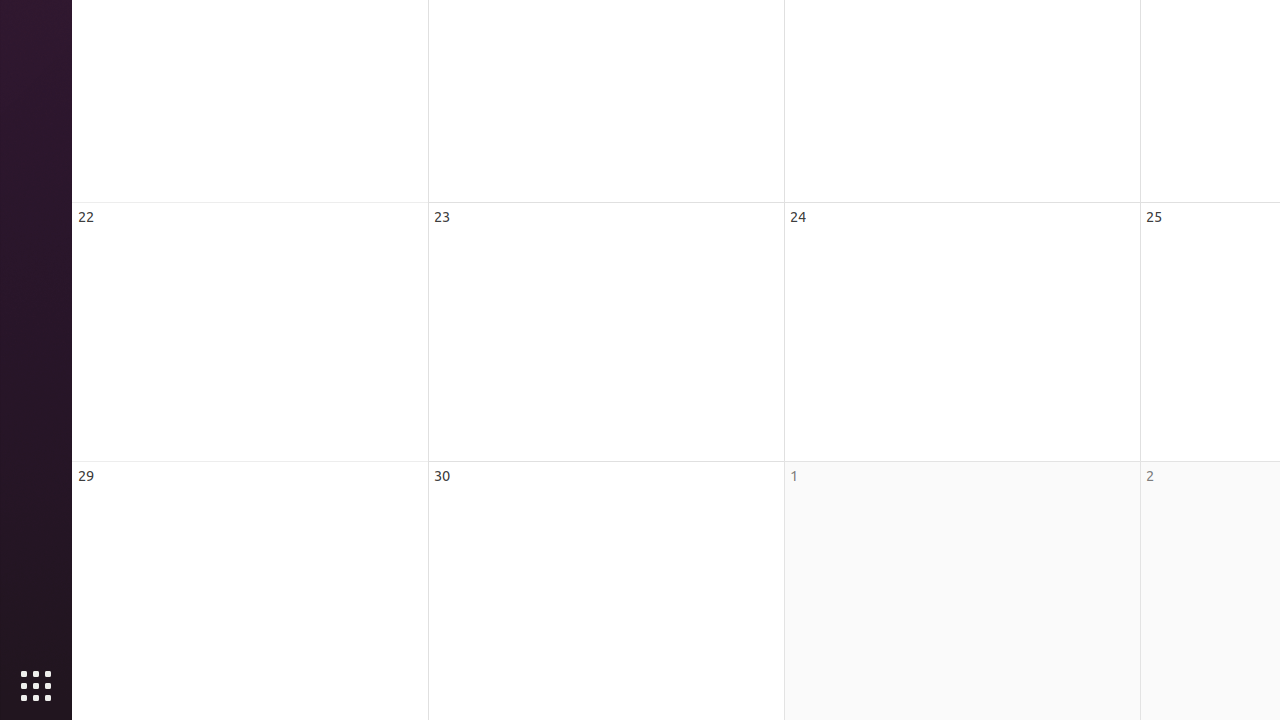  Describe the element at coordinates (442, 476) in the screenshot. I see `30` at that location.